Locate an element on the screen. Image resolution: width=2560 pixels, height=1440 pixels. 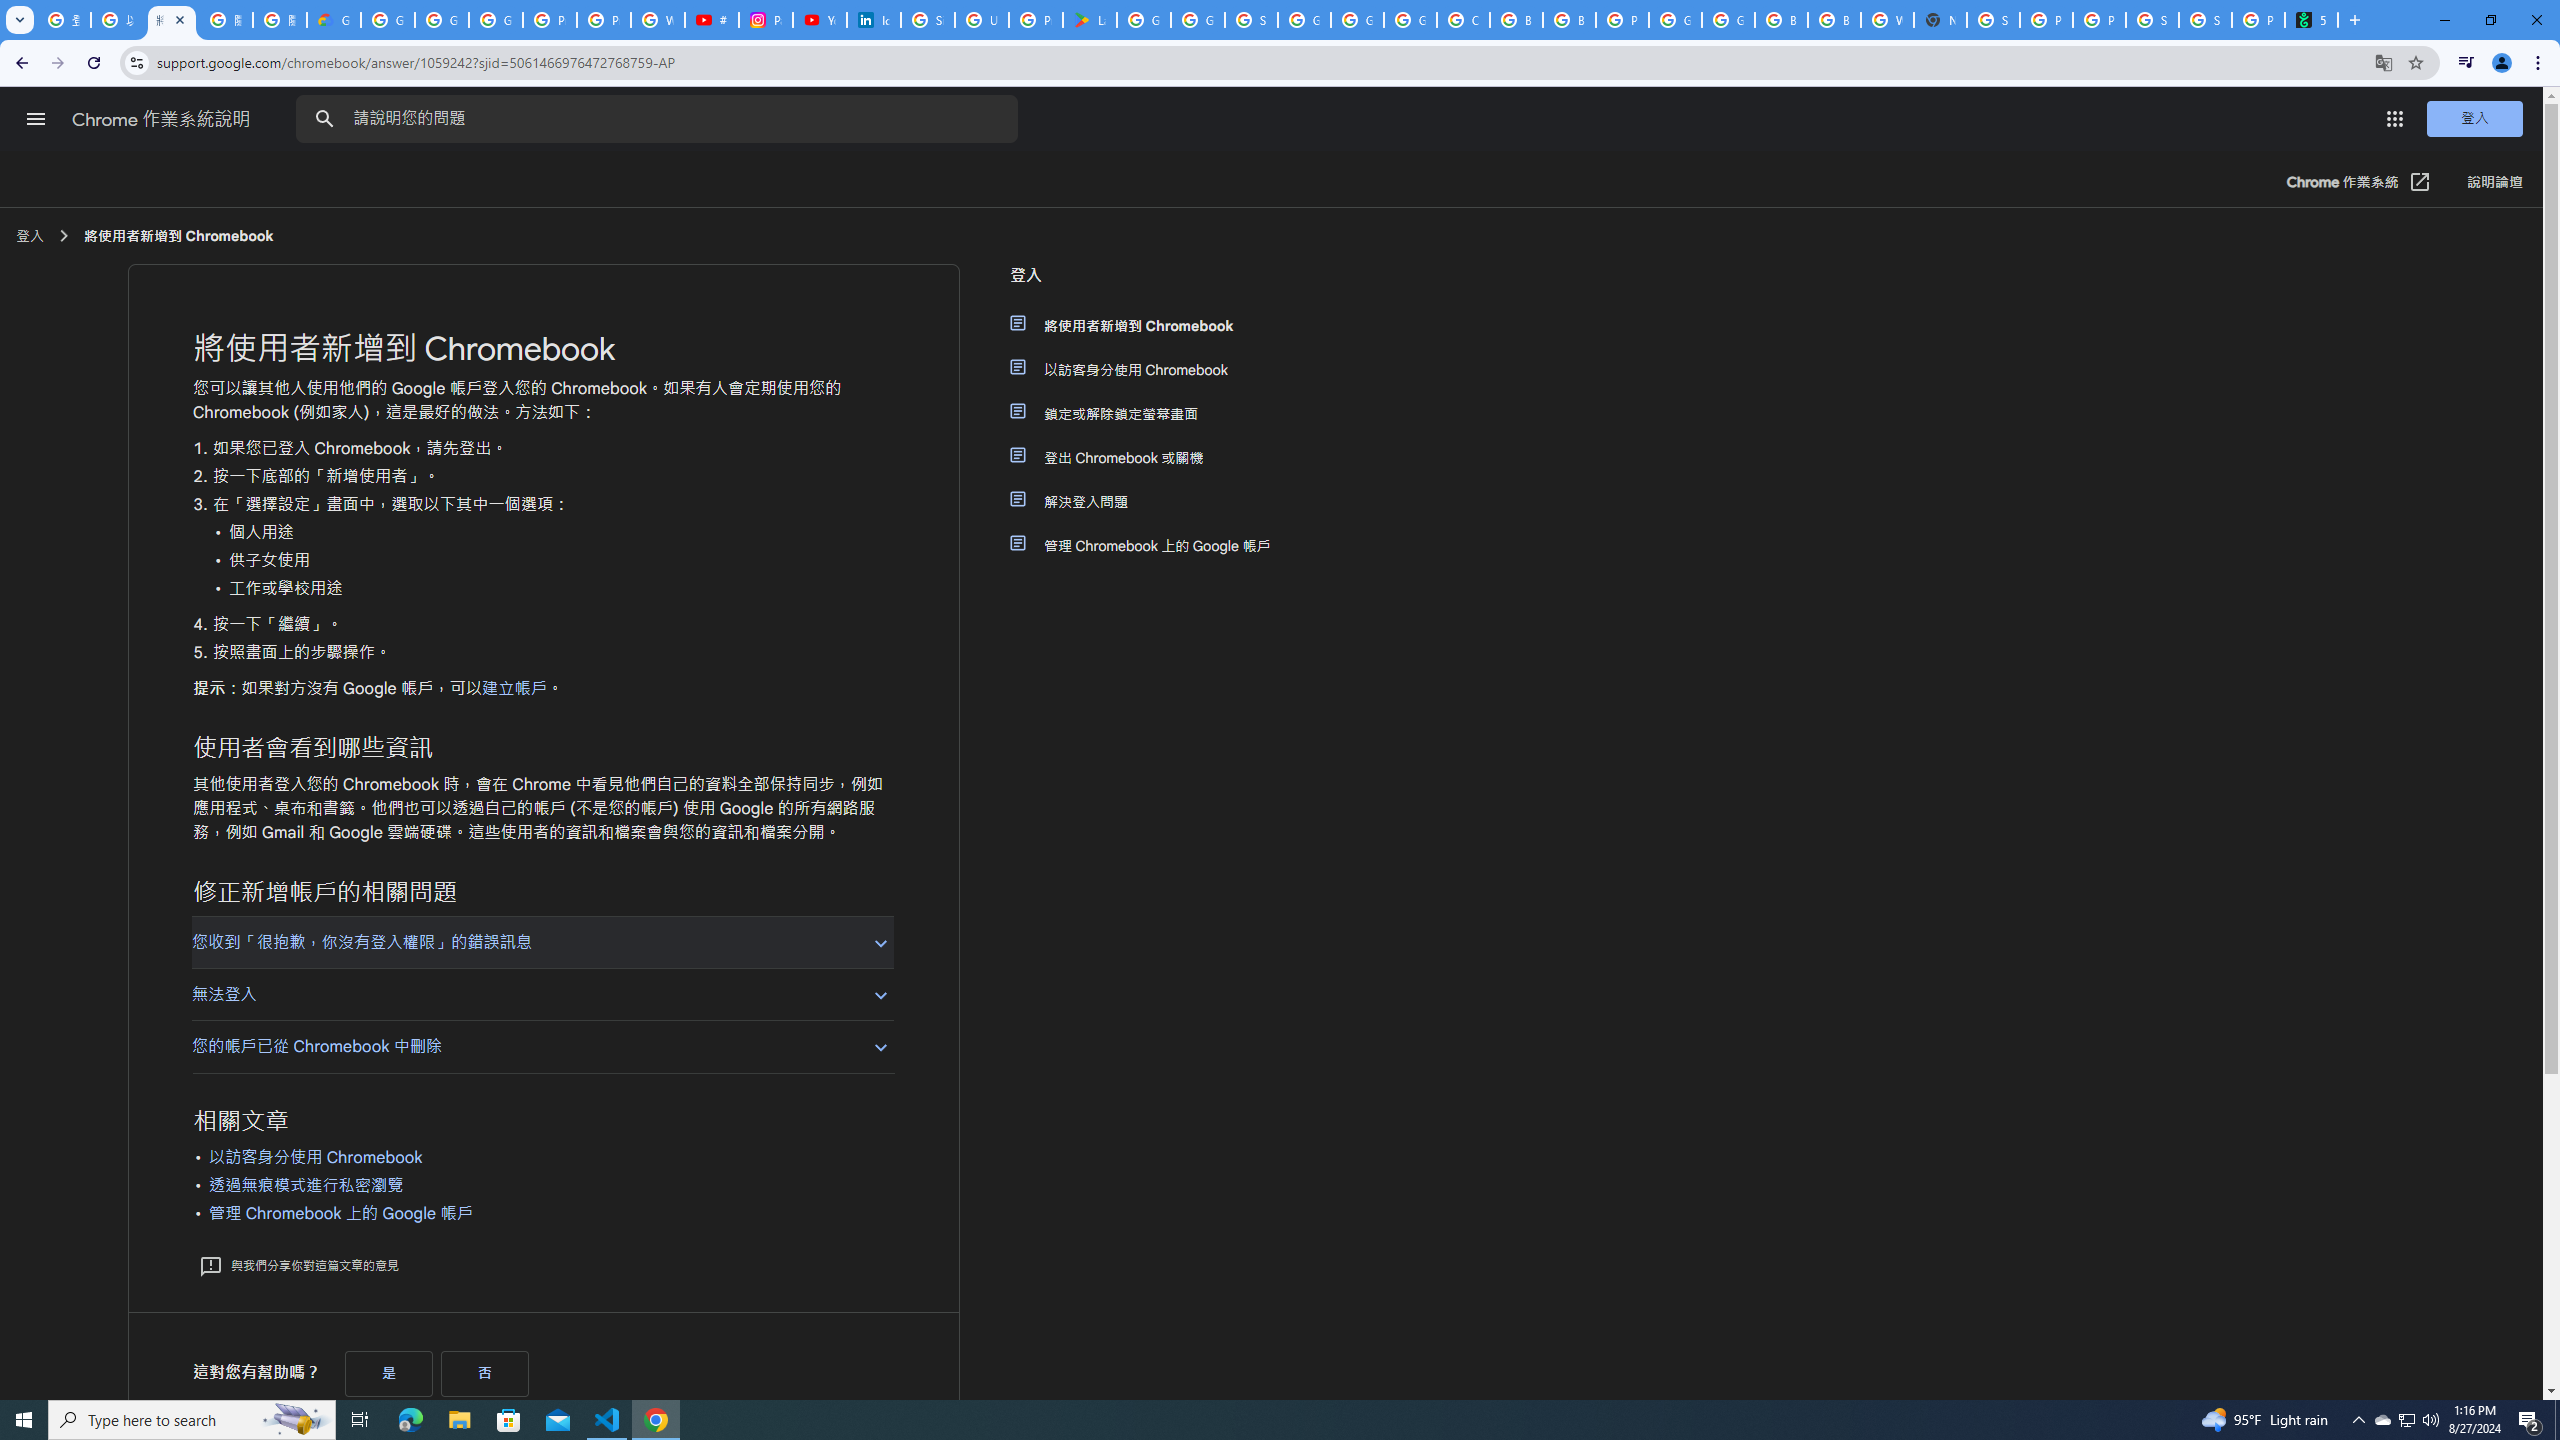
Last Shelter: Survival - Apps on Google Play is located at coordinates (1090, 20).